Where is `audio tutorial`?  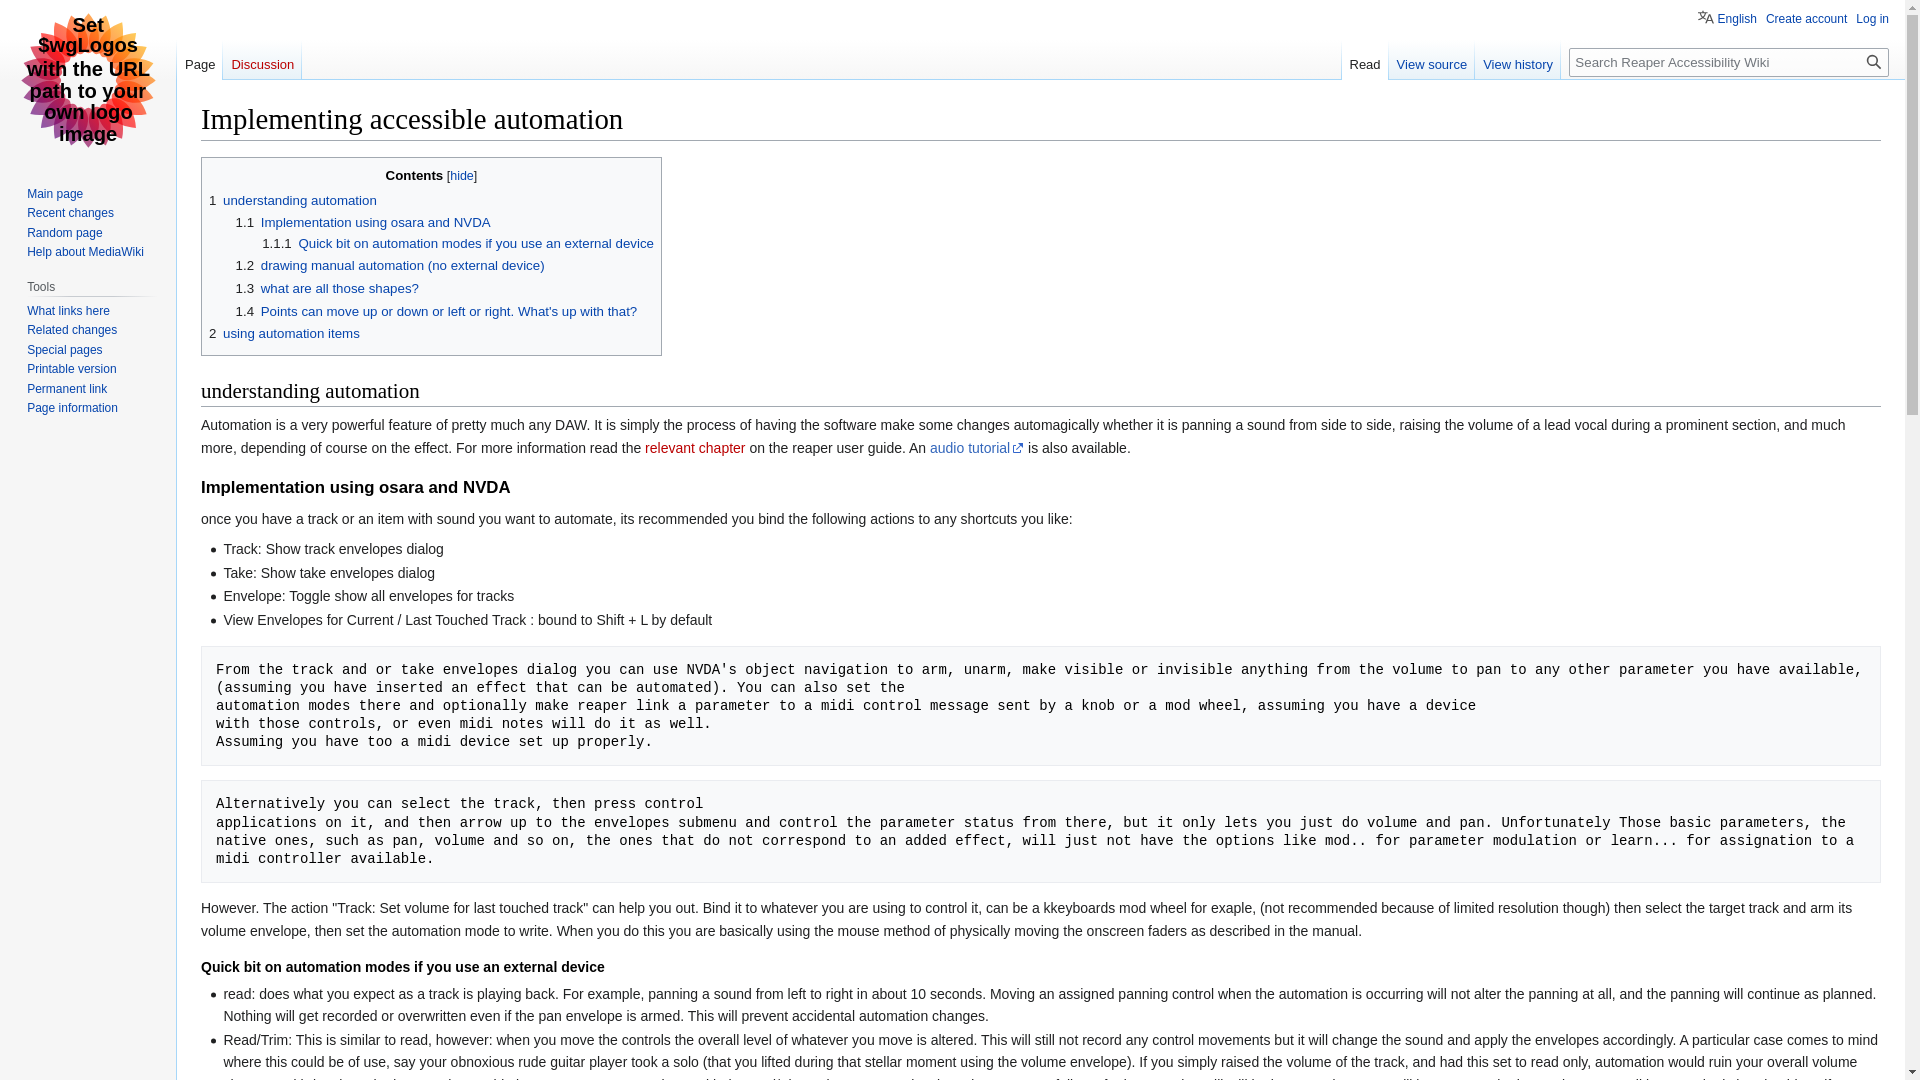 audio tutorial is located at coordinates (976, 447).